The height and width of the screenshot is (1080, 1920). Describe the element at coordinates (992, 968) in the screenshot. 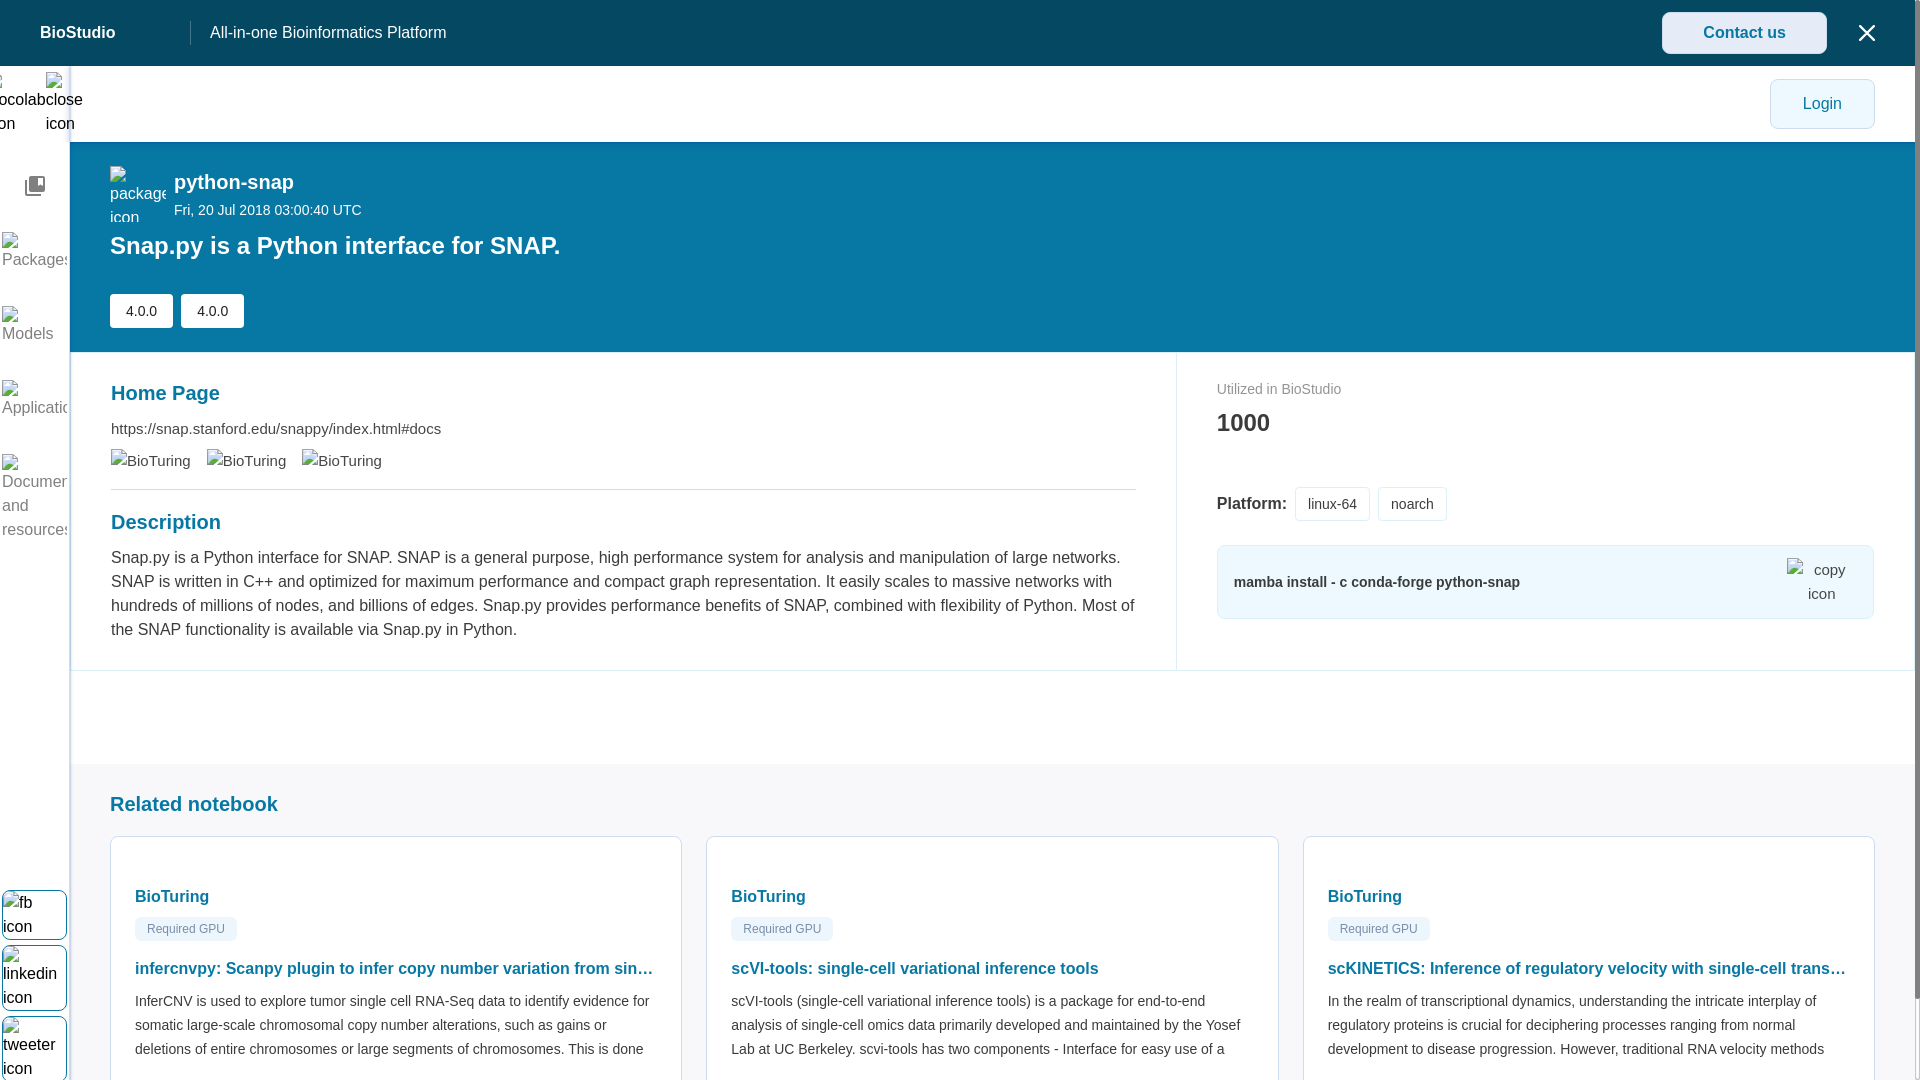

I see `scVI-tools: single-cell variational inference tools` at that location.